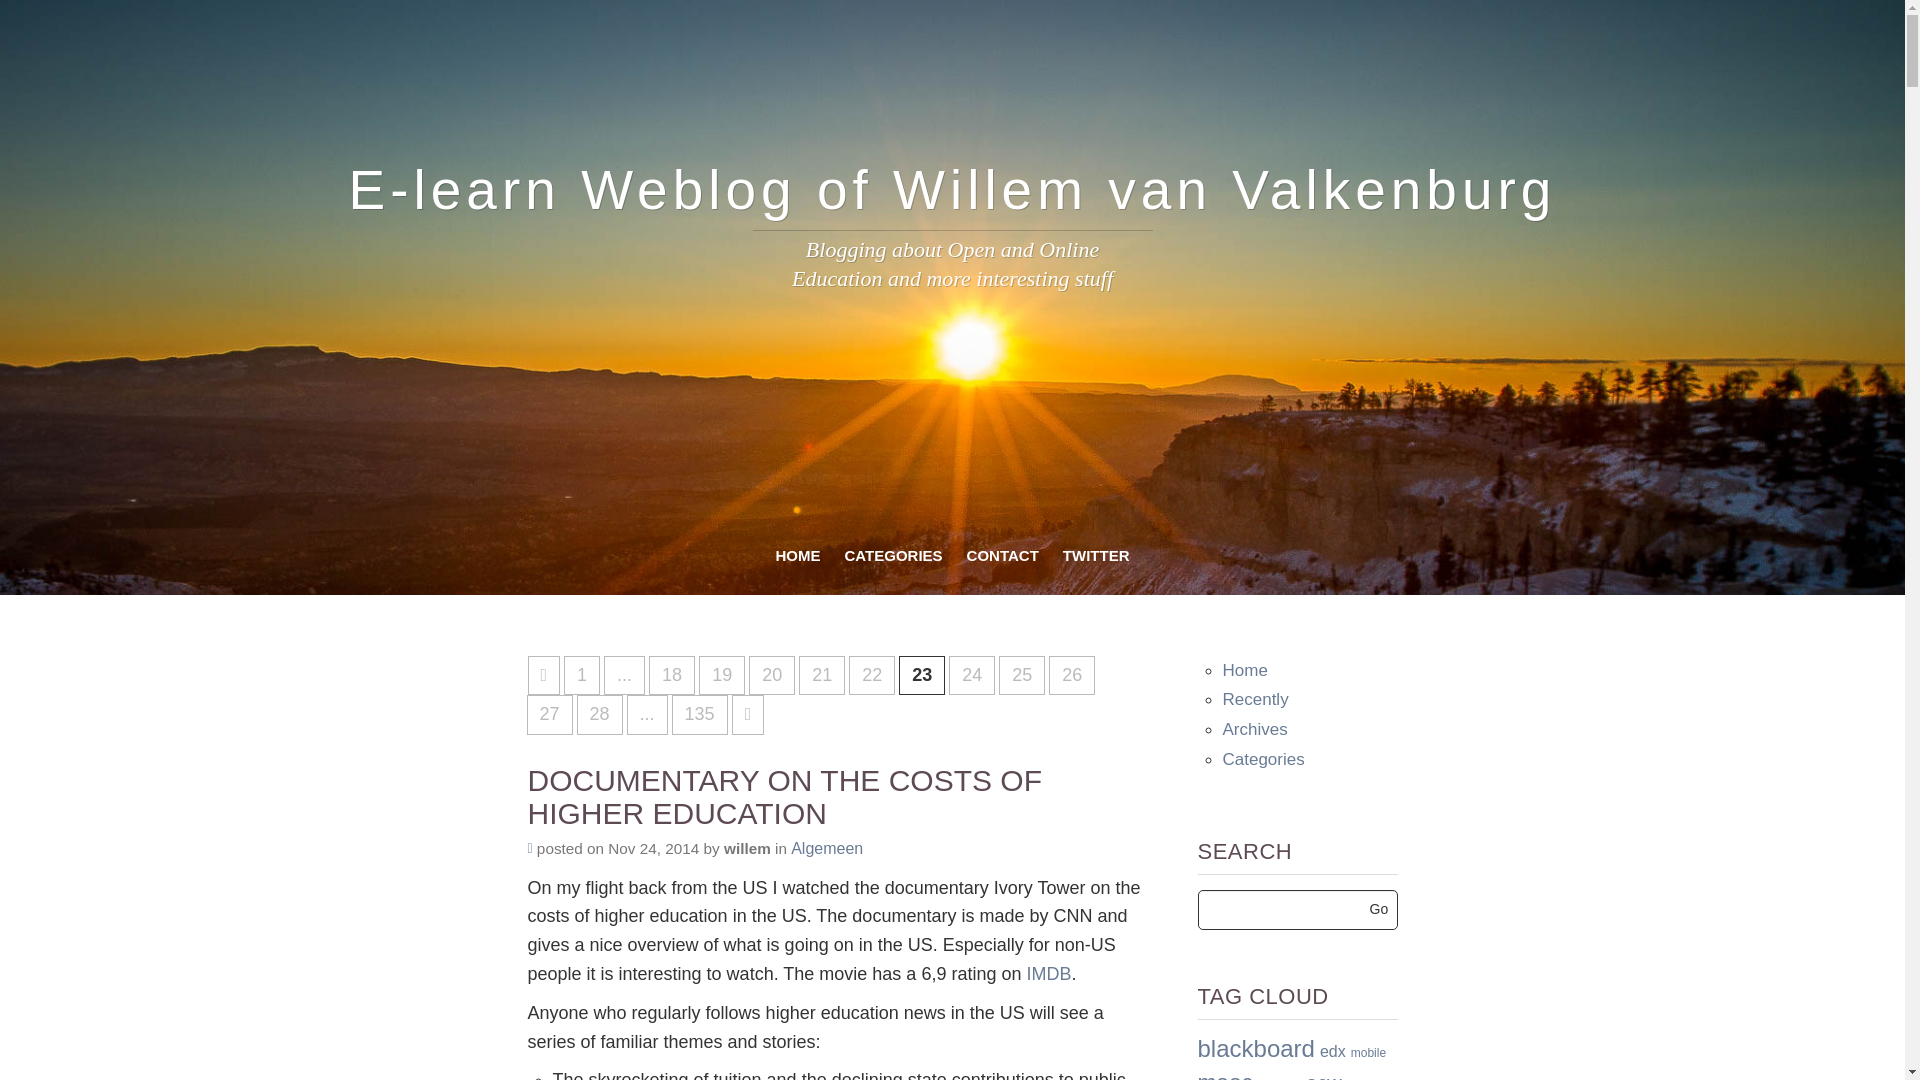 The width and height of the screenshot is (1920, 1080). I want to click on 21, so click(821, 675).